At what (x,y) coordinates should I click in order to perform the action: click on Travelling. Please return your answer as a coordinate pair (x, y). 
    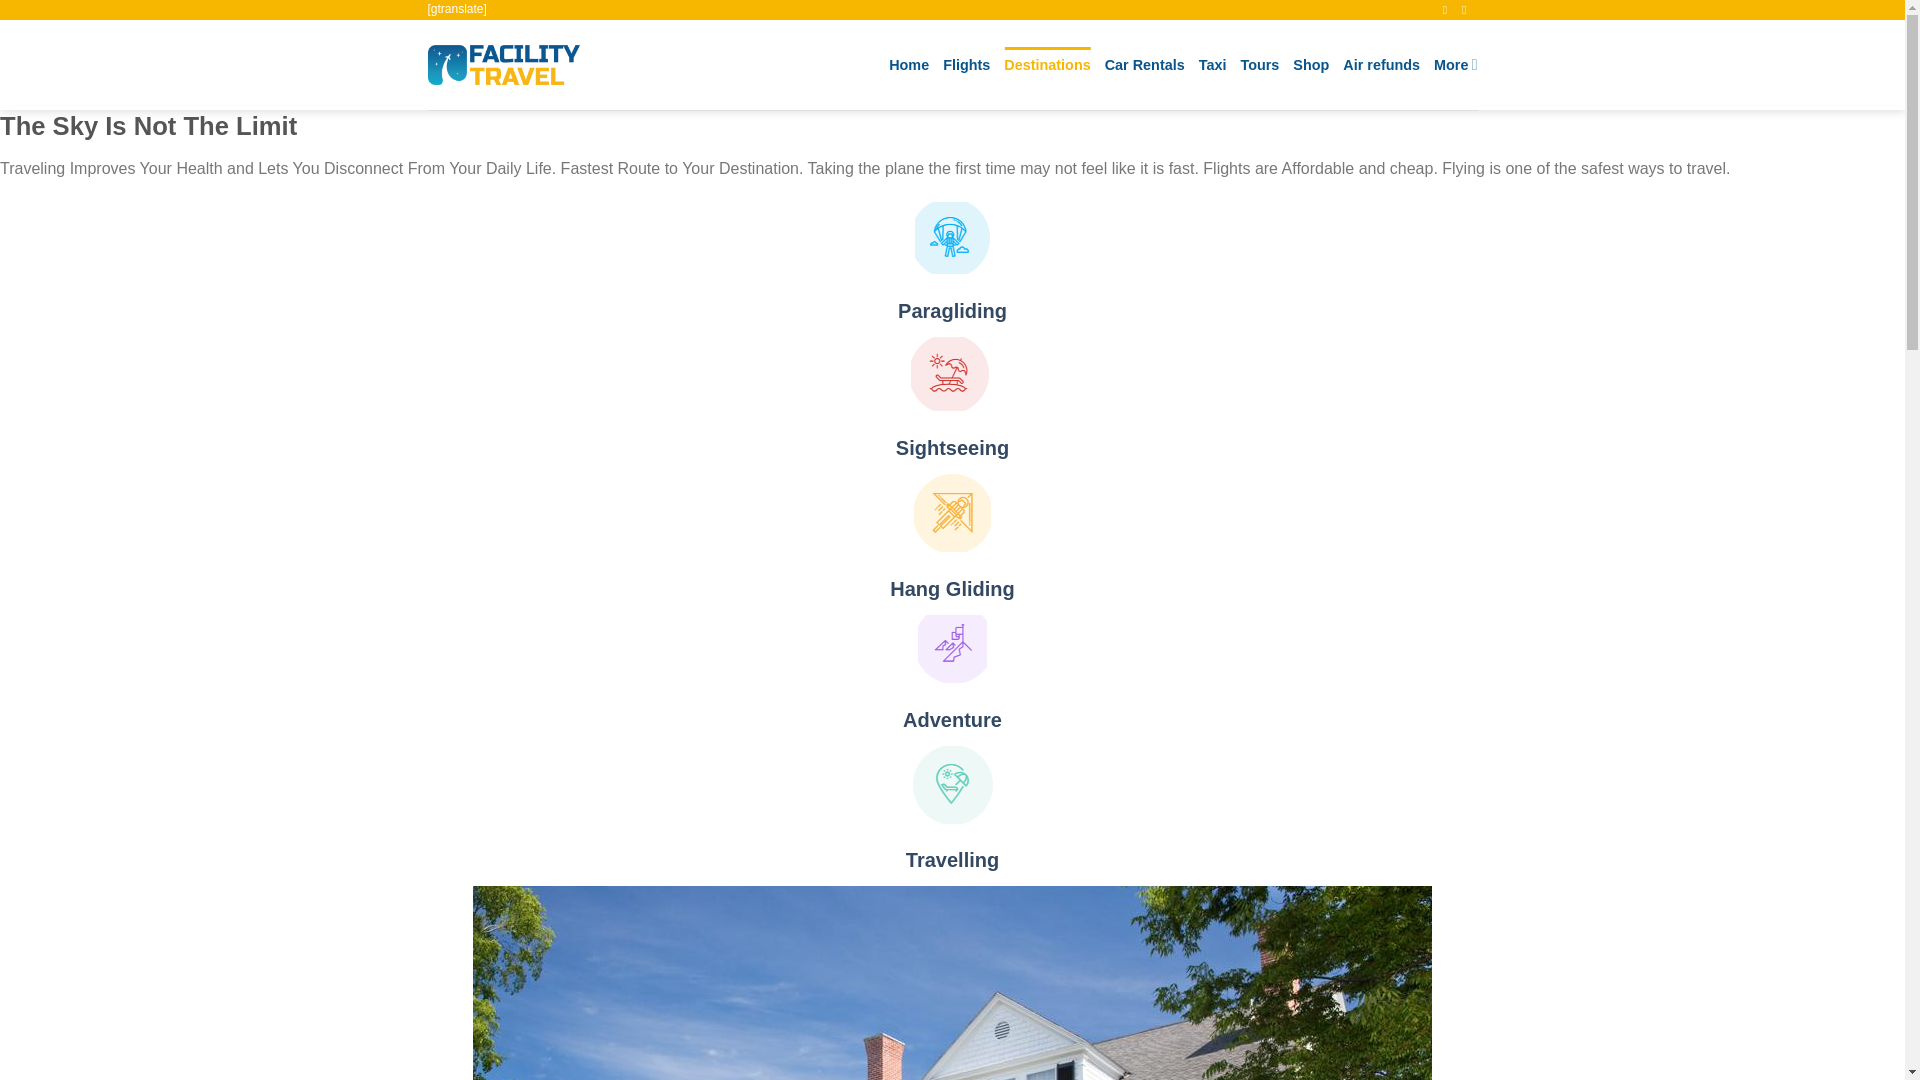
    Looking at the image, I should click on (952, 859).